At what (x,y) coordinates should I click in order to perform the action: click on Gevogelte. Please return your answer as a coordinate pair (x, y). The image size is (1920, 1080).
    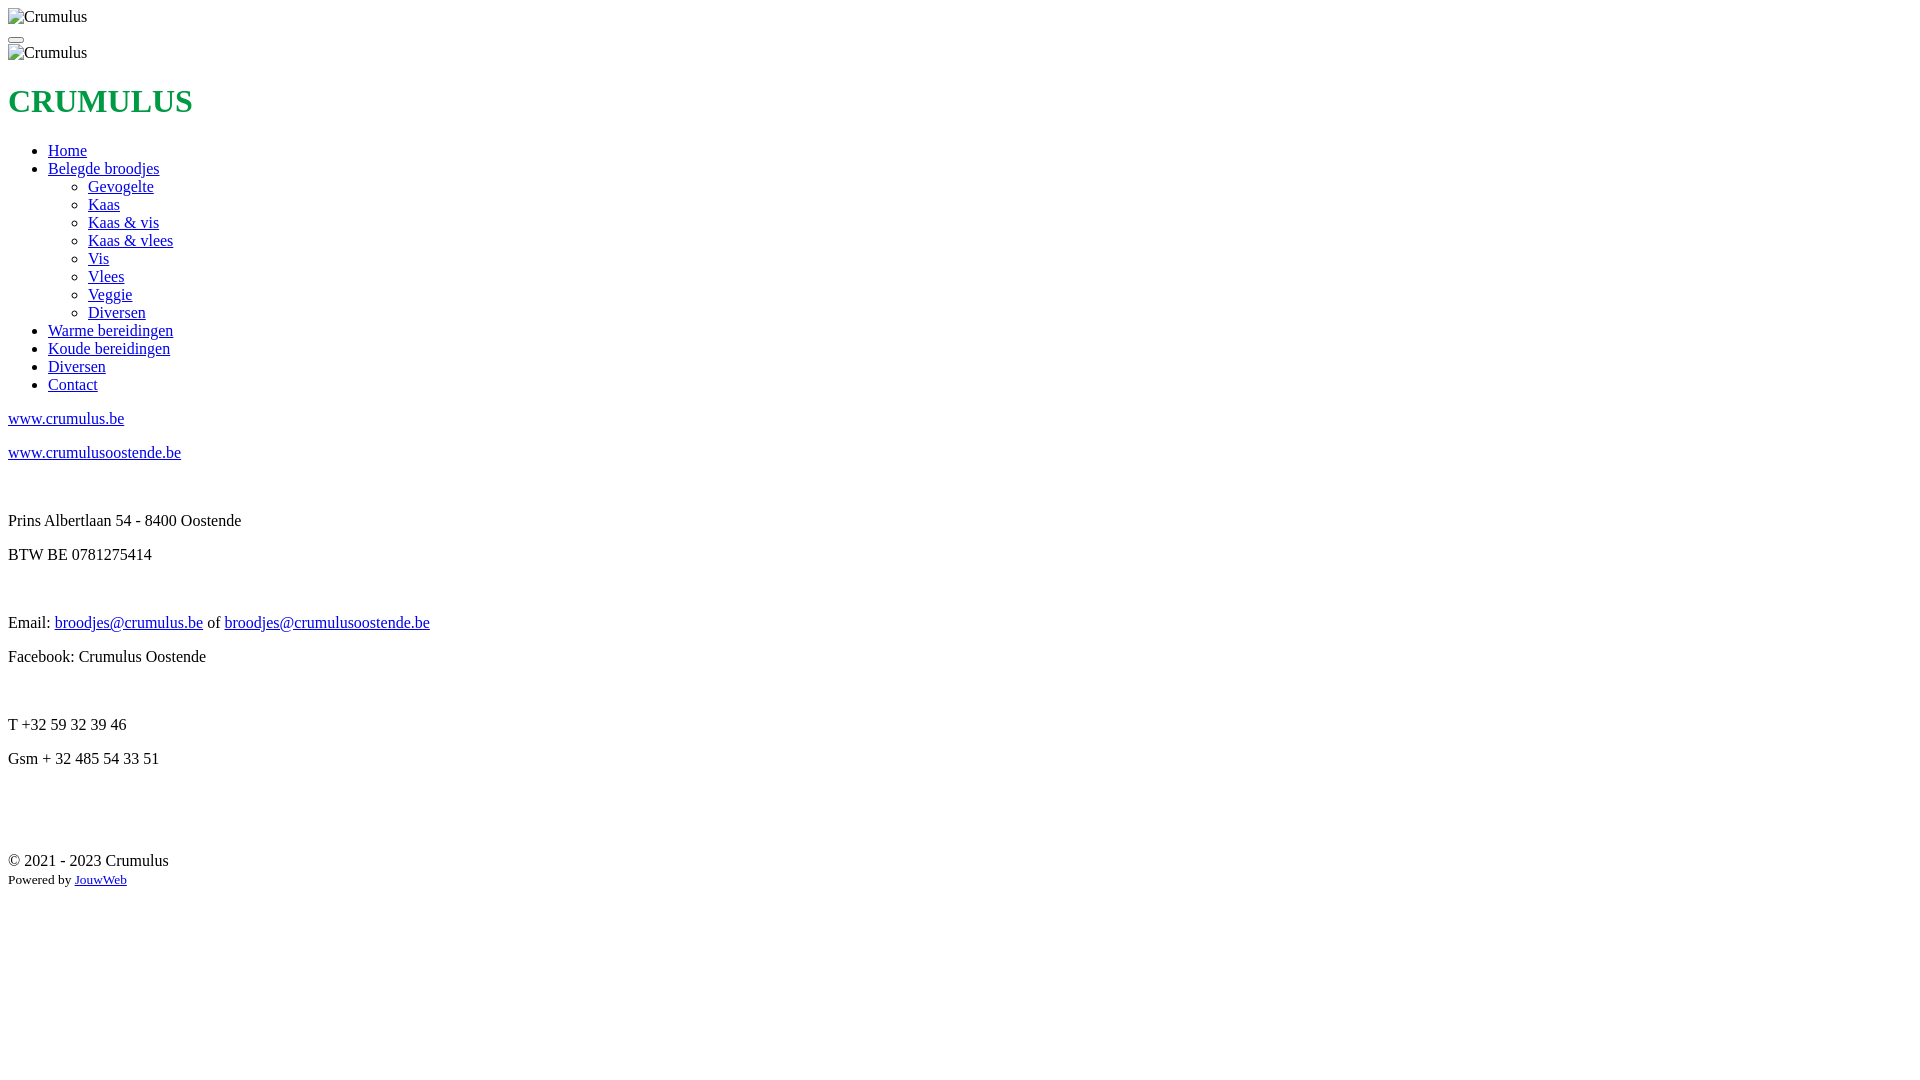
    Looking at the image, I should click on (121, 186).